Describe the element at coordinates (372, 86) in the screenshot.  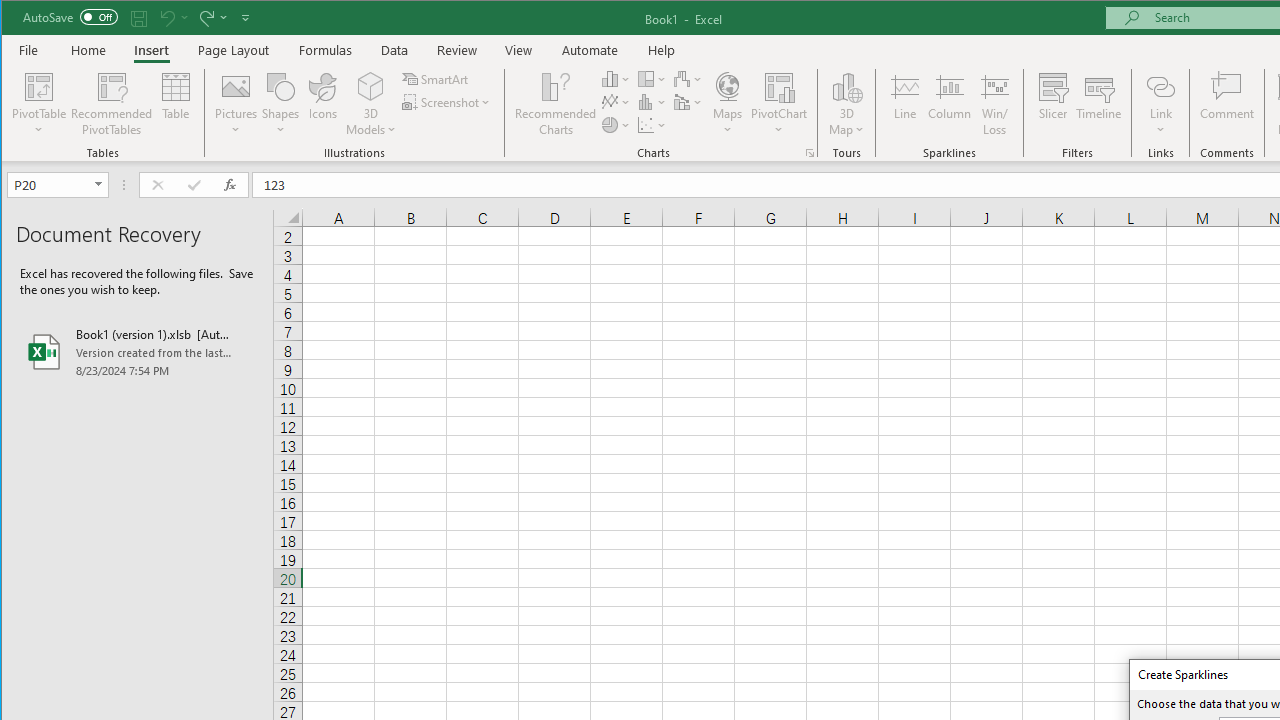
I see `3D Models` at that location.